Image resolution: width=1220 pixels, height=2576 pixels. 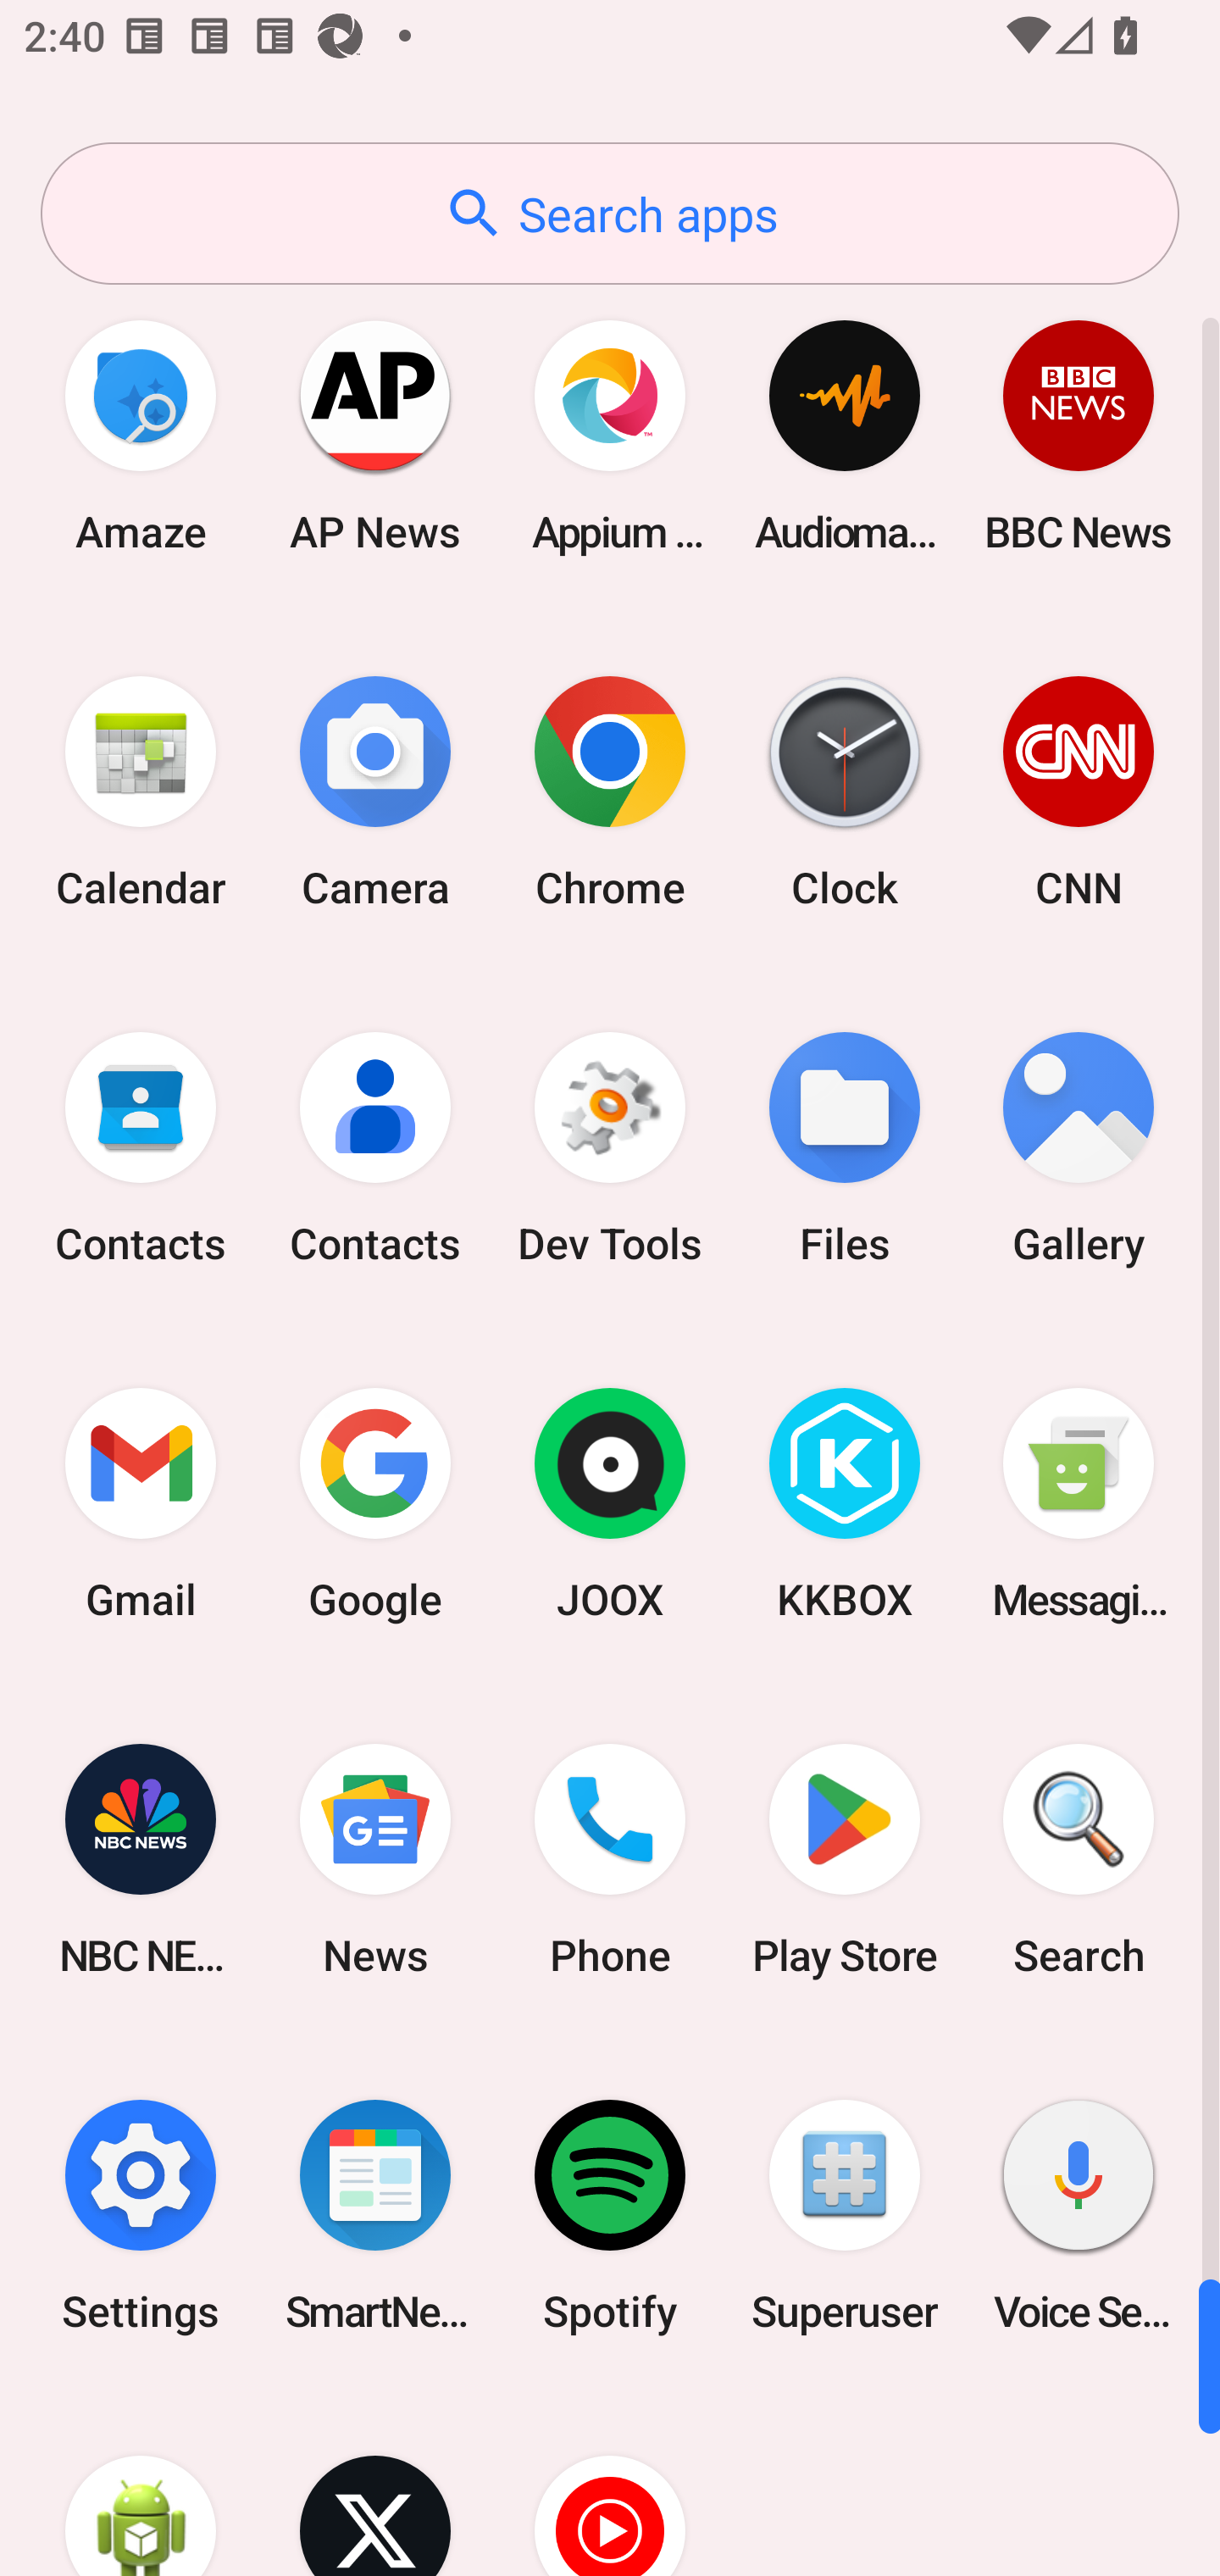 What do you see at coordinates (375, 791) in the screenshot?
I see `Camera` at bounding box center [375, 791].